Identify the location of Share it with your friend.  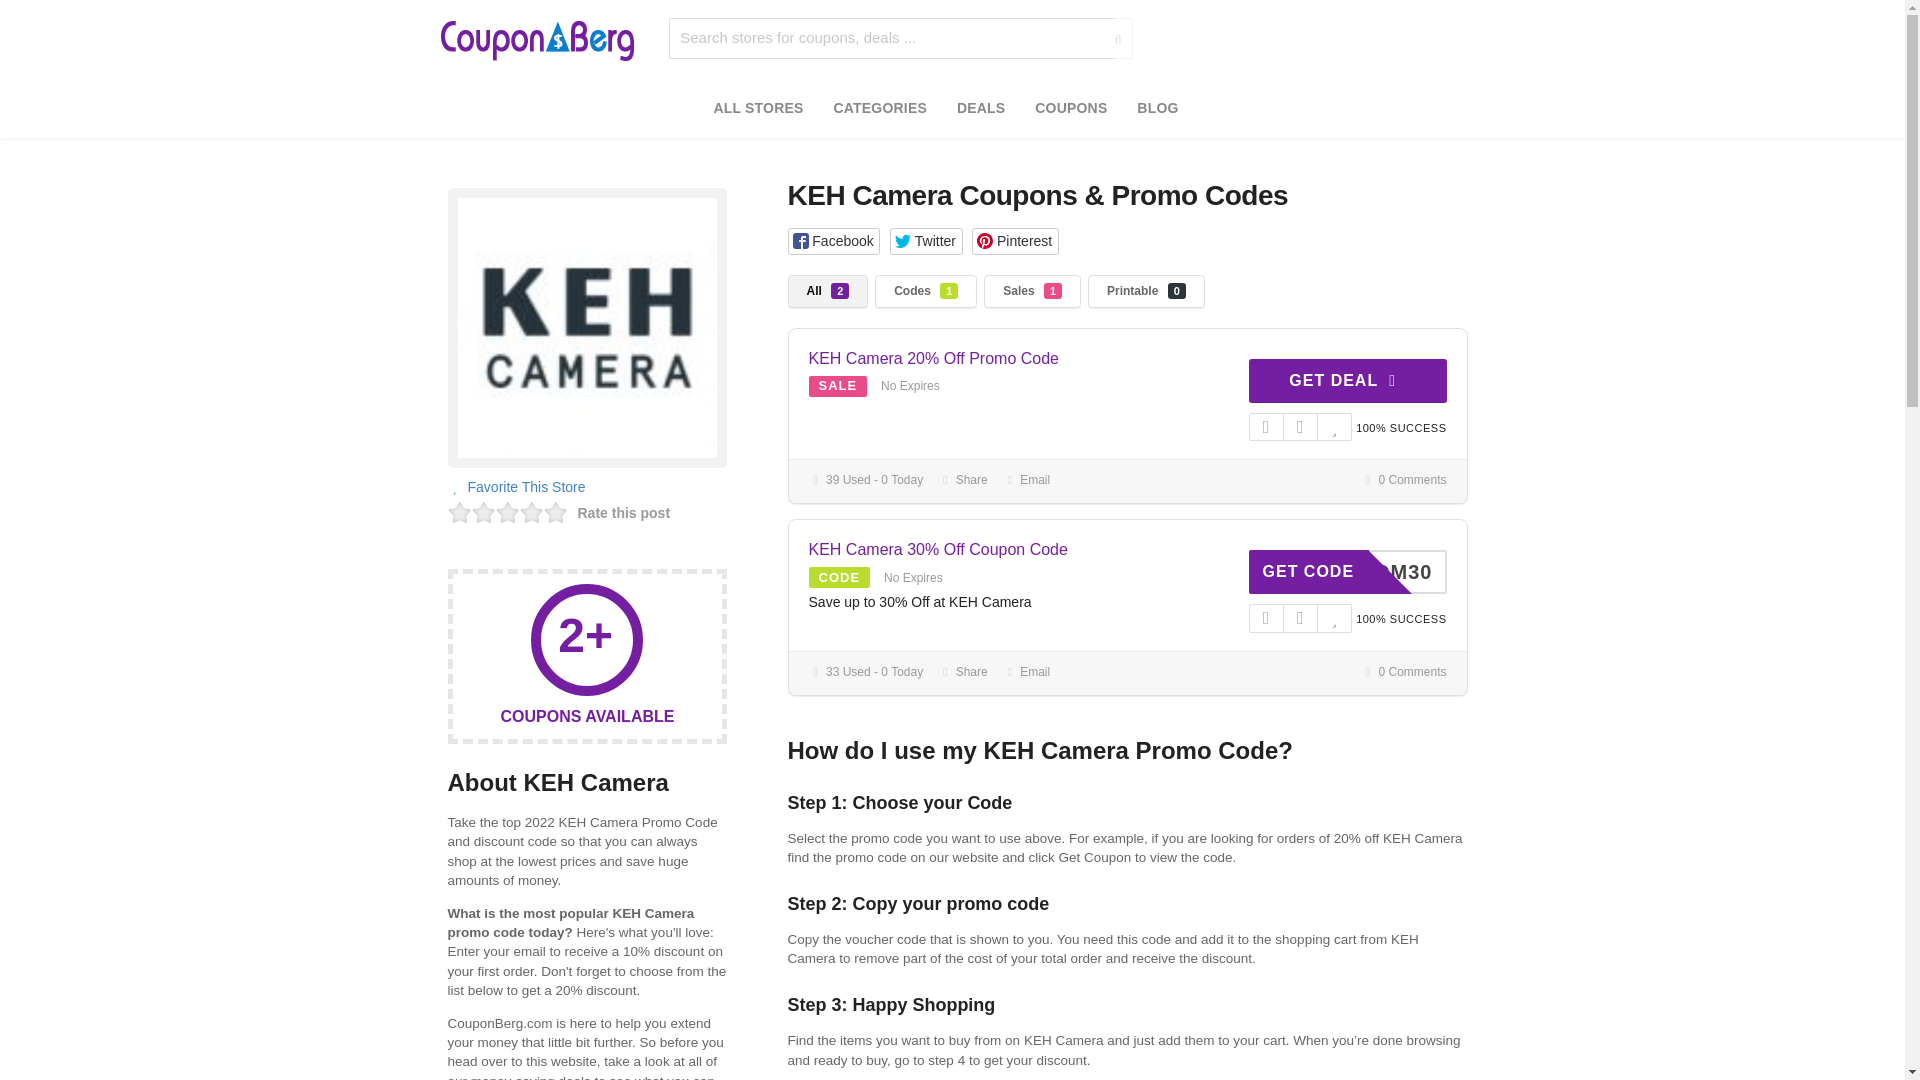
(963, 480).